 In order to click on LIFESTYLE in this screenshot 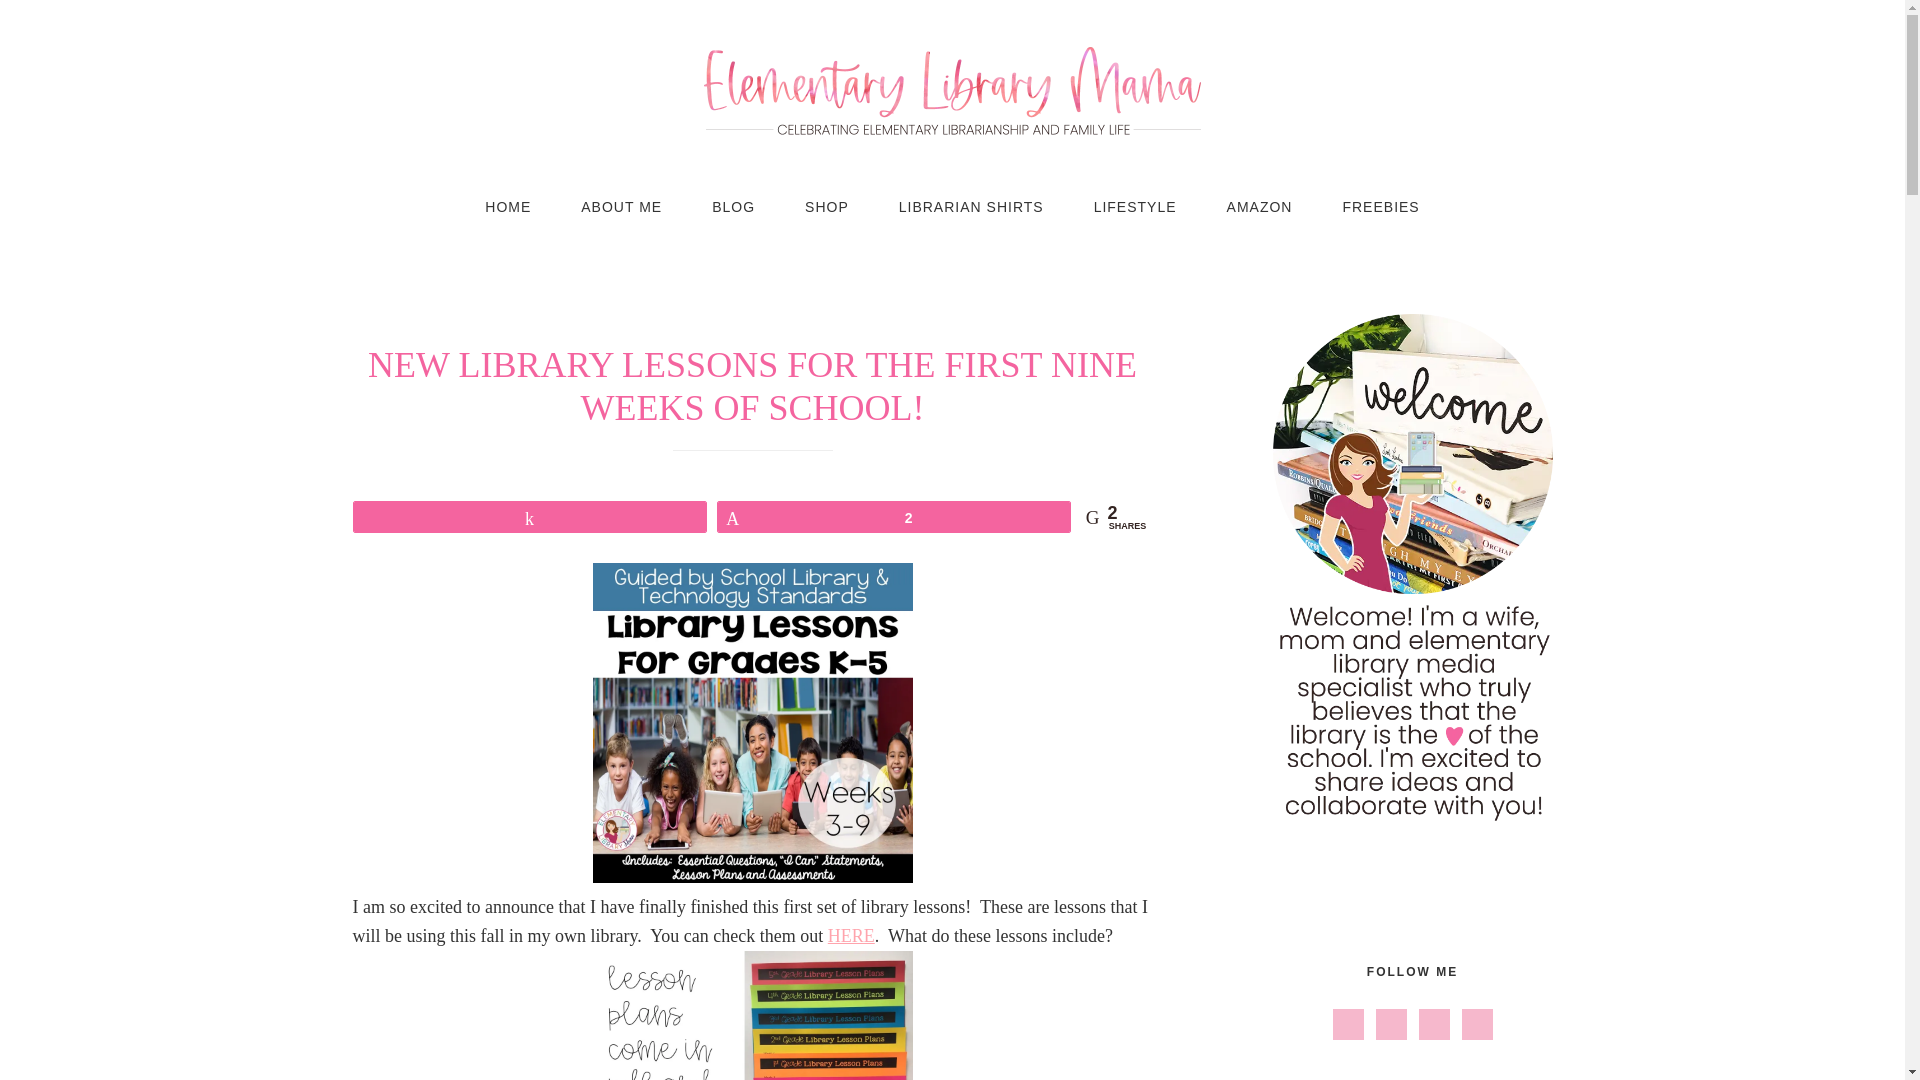, I will do `click(1135, 207)`.